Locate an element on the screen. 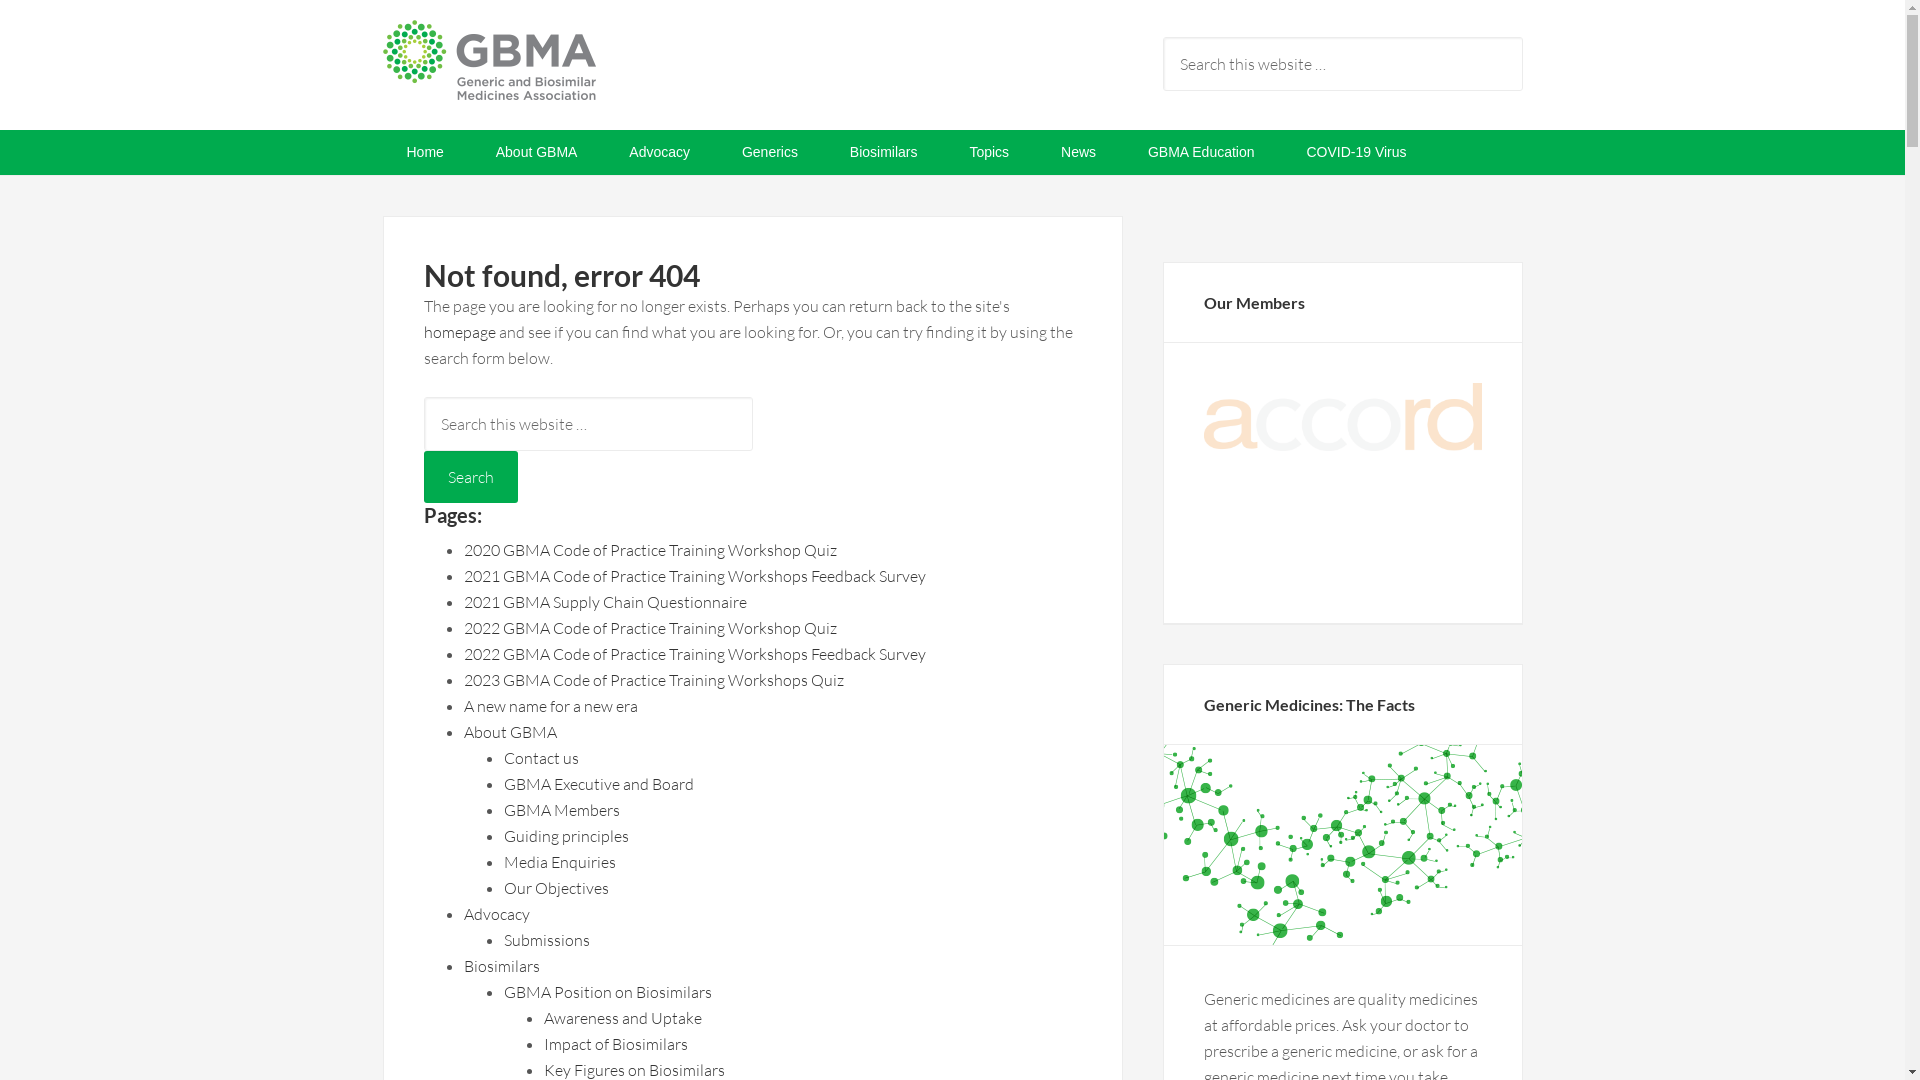 This screenshot has height=1080, width=1920. Search is located at coordinates (1522, 36).